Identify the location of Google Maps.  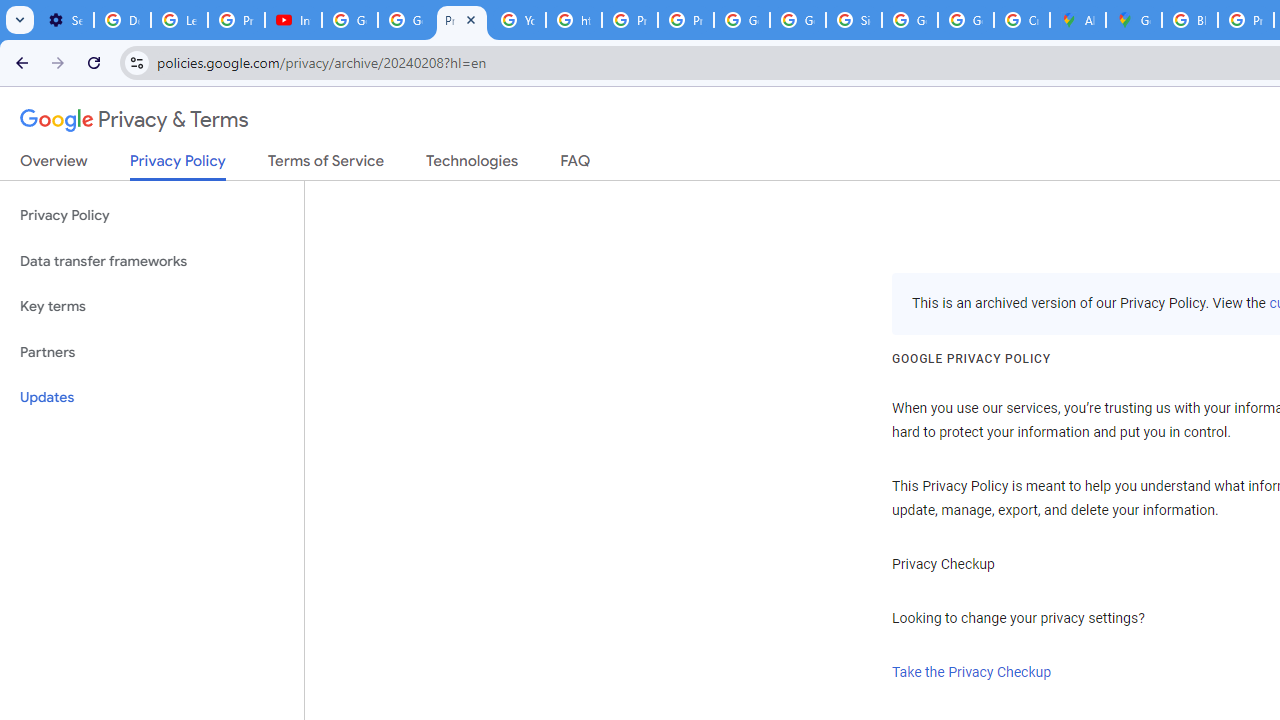
(1134, 20).